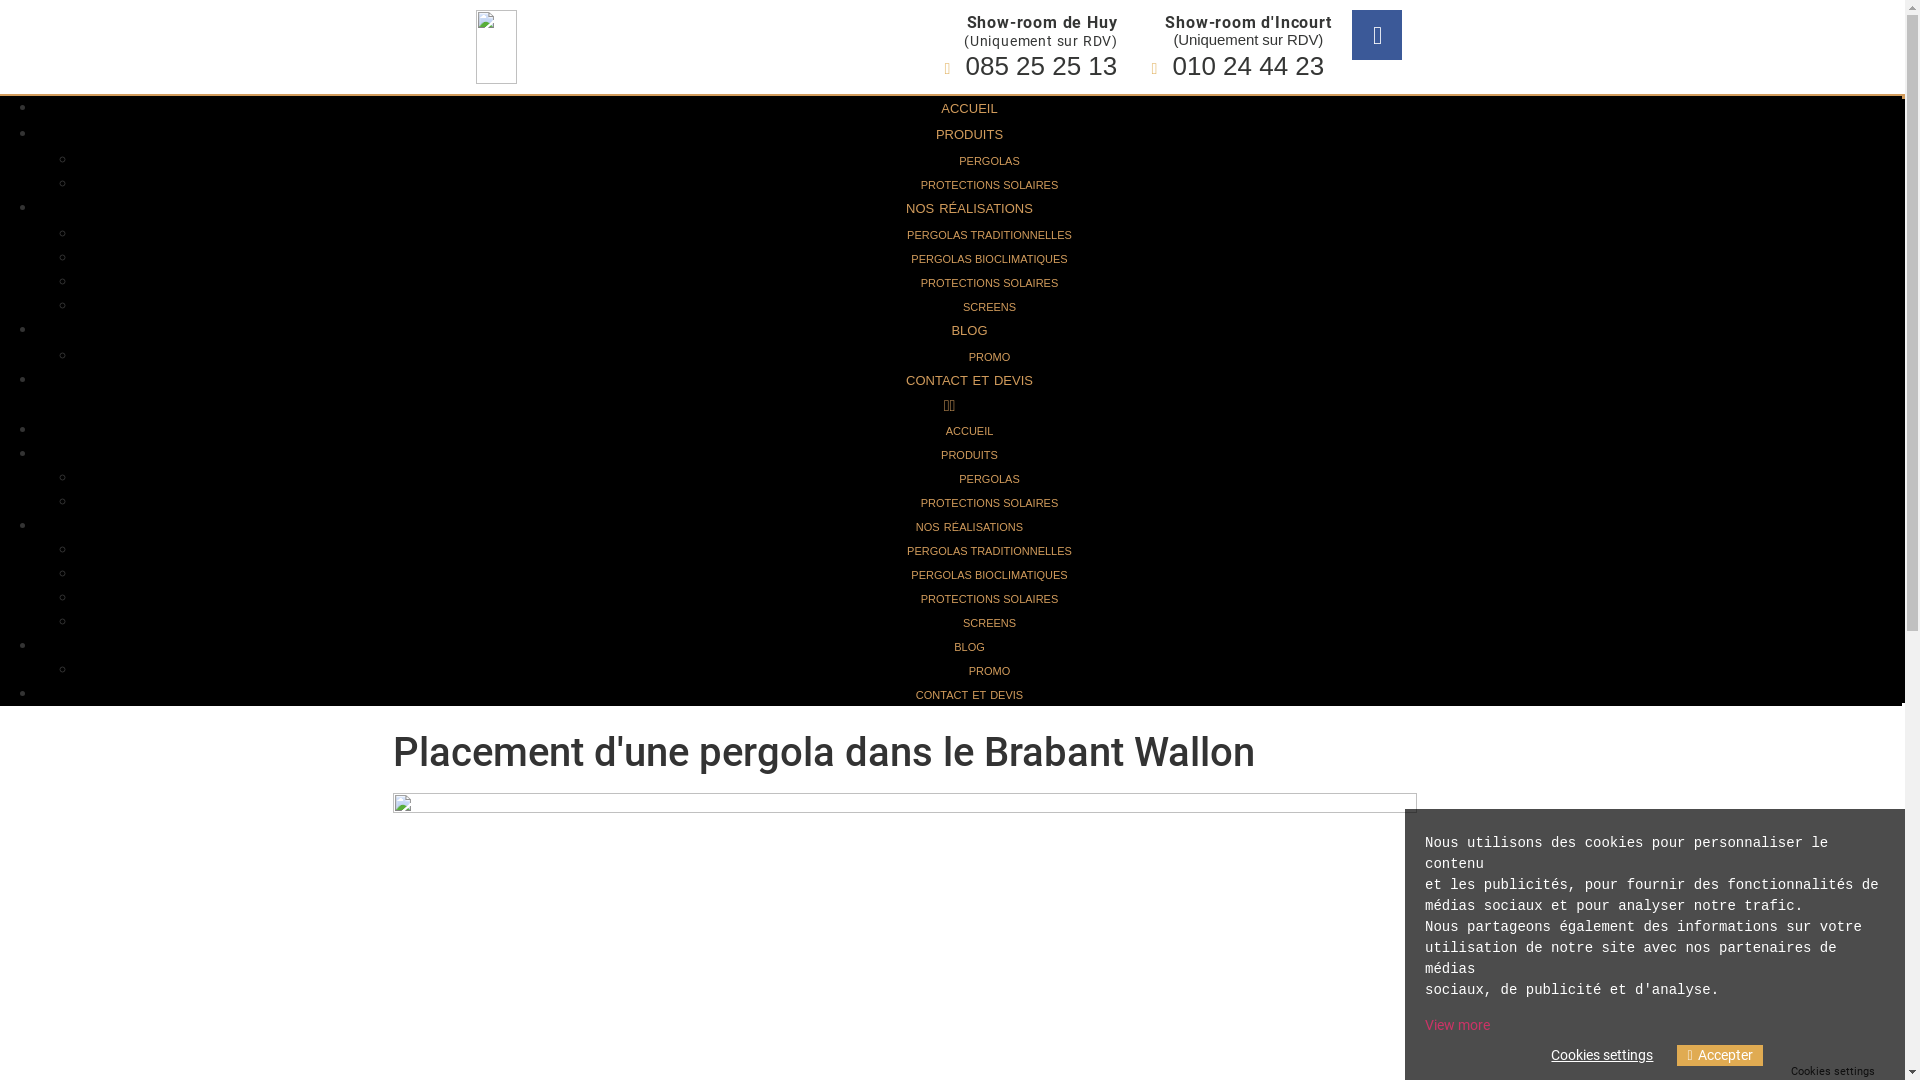 The image size is (1920, 1080). What do you see at coordinates (990, 161) in the screenshot?
I see `PERGOLAS` at bounding box center [990, 161].